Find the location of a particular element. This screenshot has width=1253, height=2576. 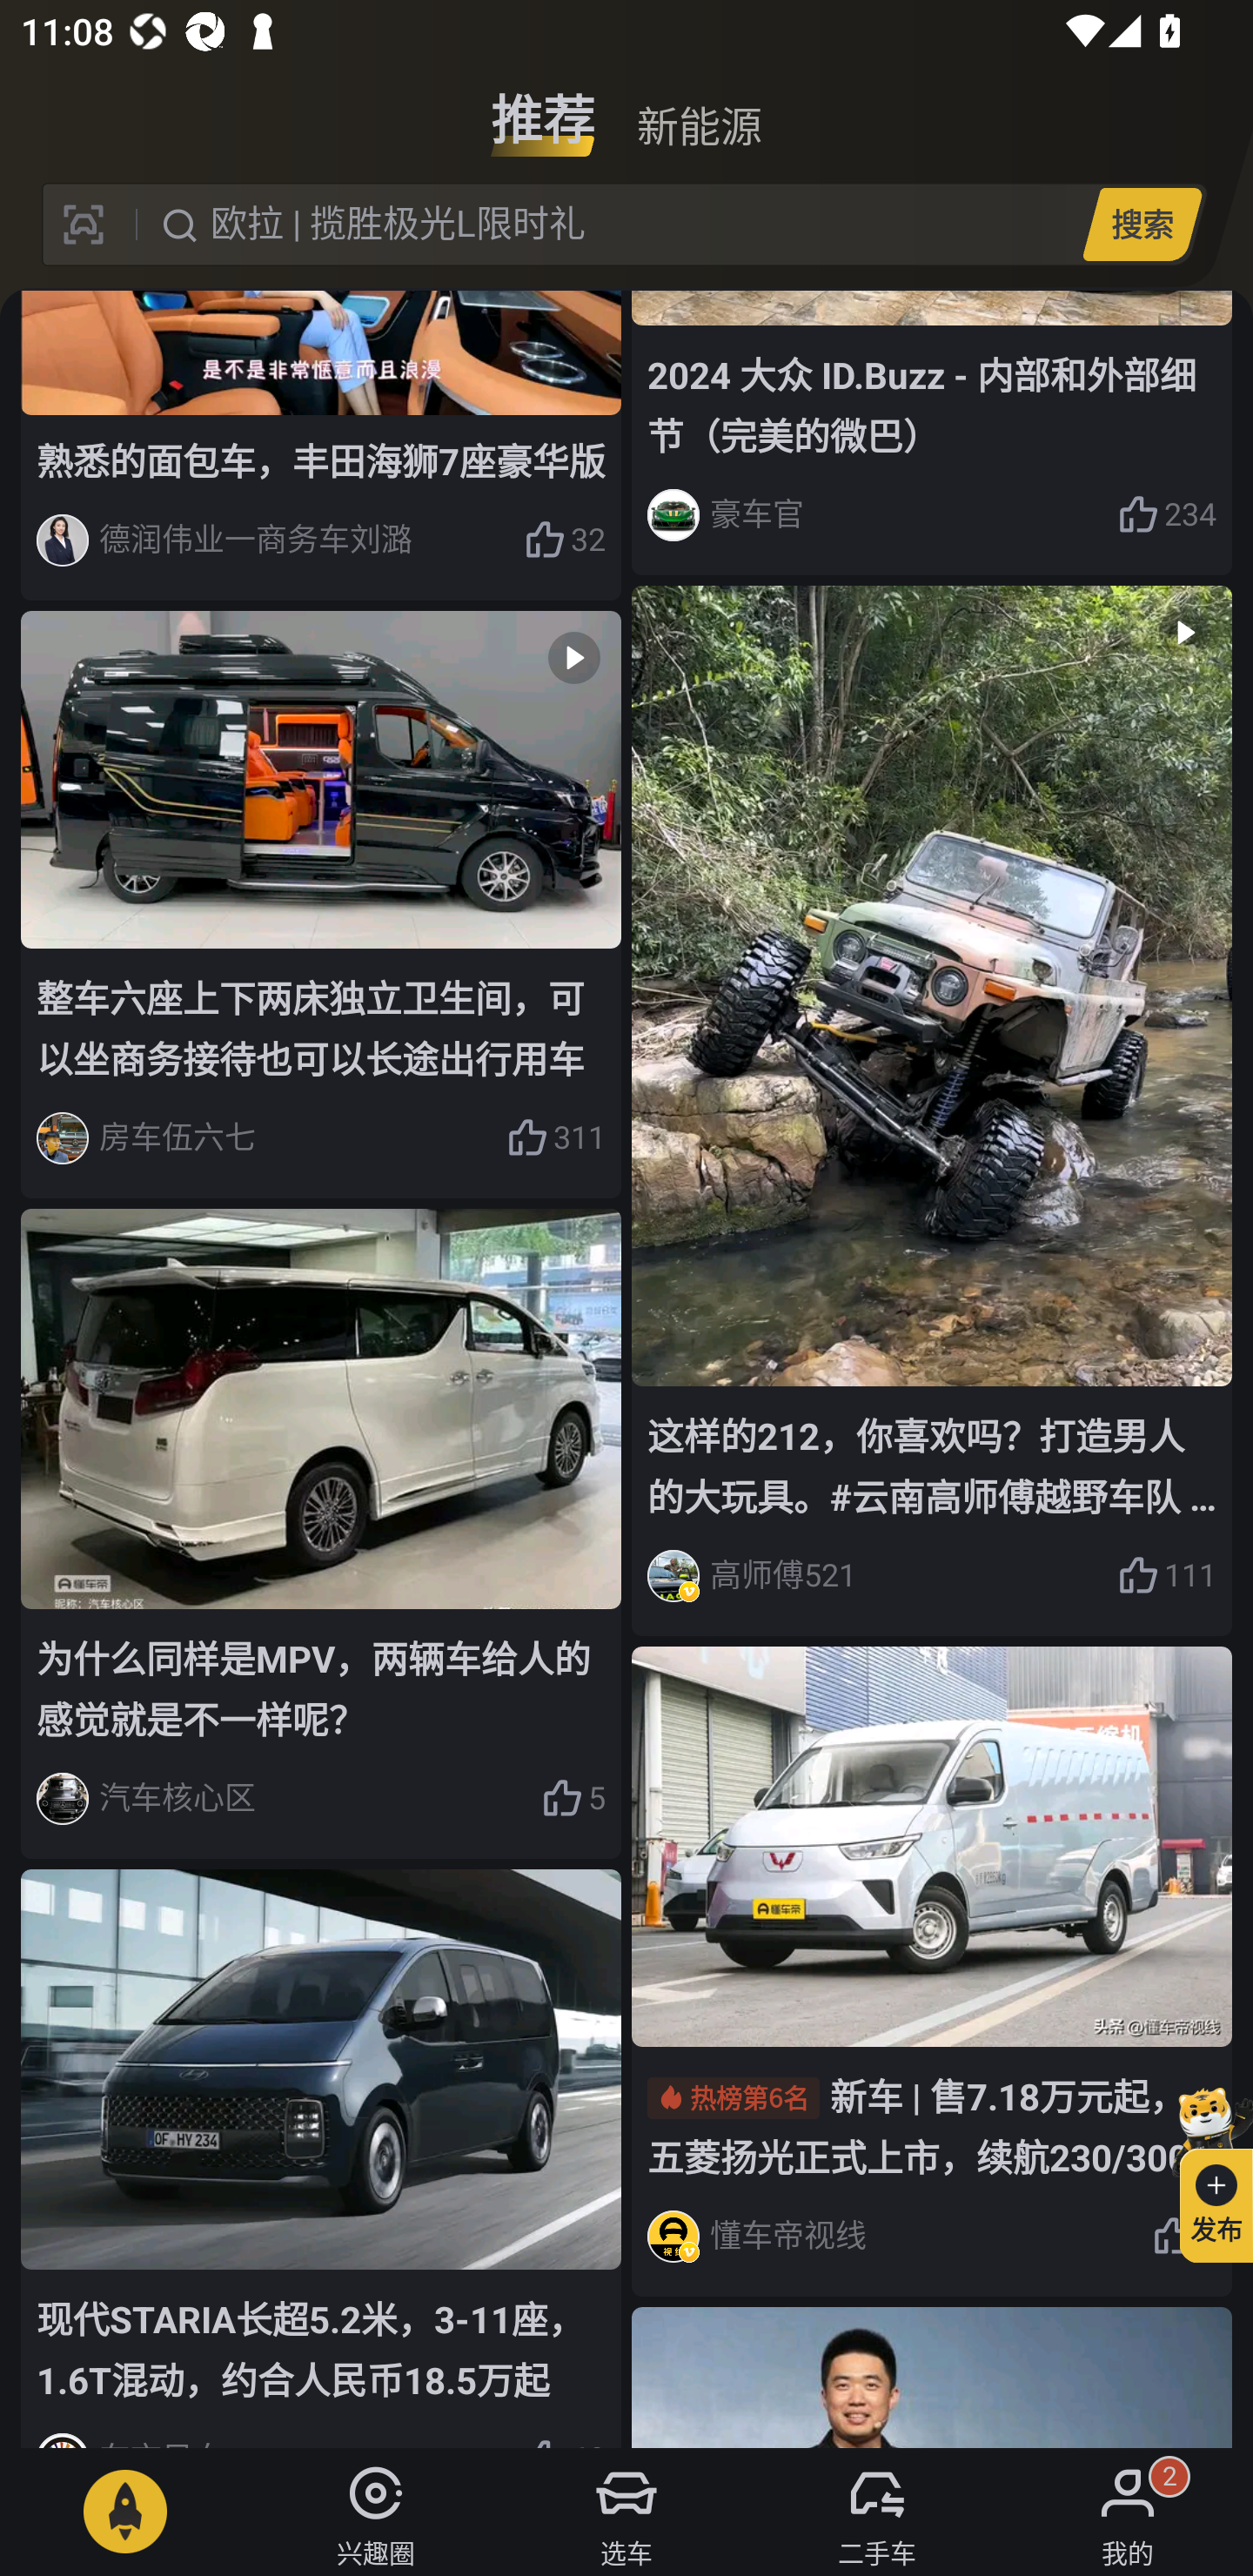

 整车六座上下两床独立卫生间，可以坐商务接待也可以长途出行用车 房车伍六七 311 is located at coordinates (321, 903).